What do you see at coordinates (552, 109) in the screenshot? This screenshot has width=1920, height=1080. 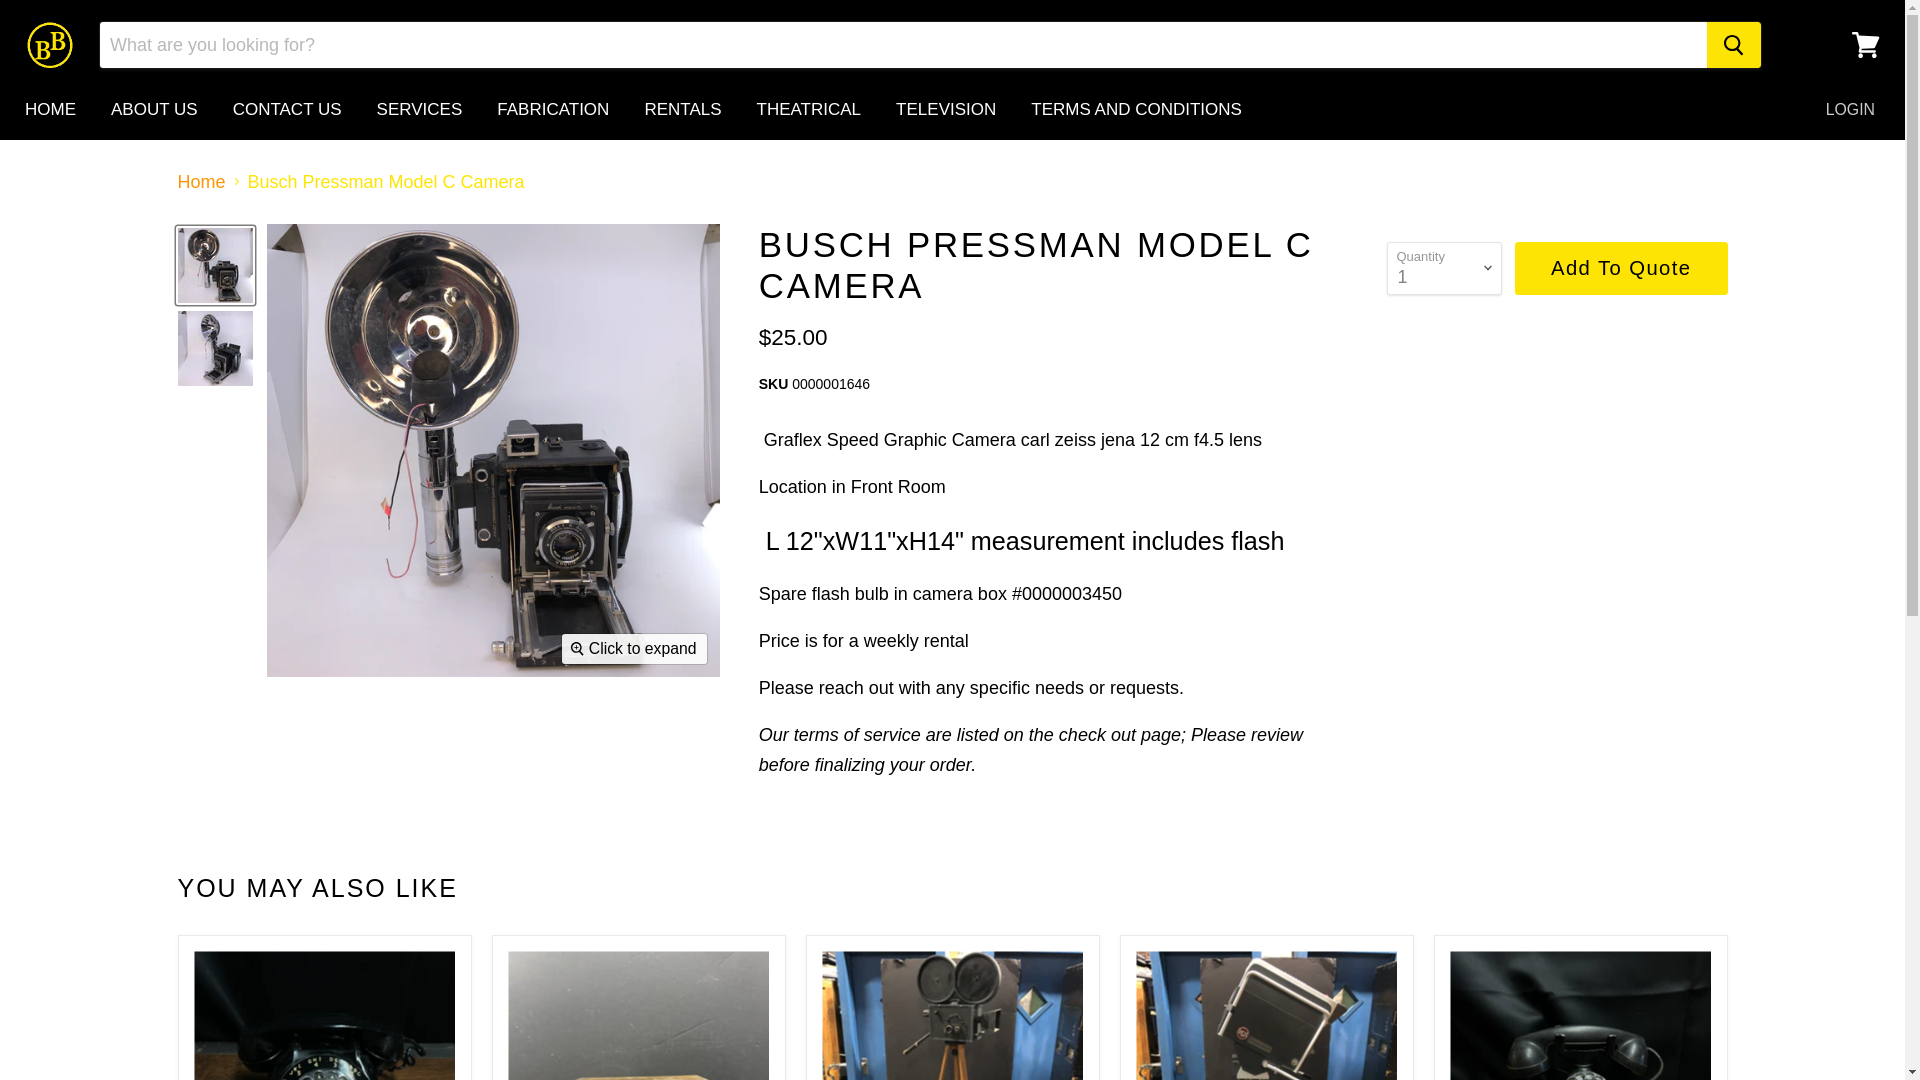 I see `FABRICATION` at bounding box center [552, 109].